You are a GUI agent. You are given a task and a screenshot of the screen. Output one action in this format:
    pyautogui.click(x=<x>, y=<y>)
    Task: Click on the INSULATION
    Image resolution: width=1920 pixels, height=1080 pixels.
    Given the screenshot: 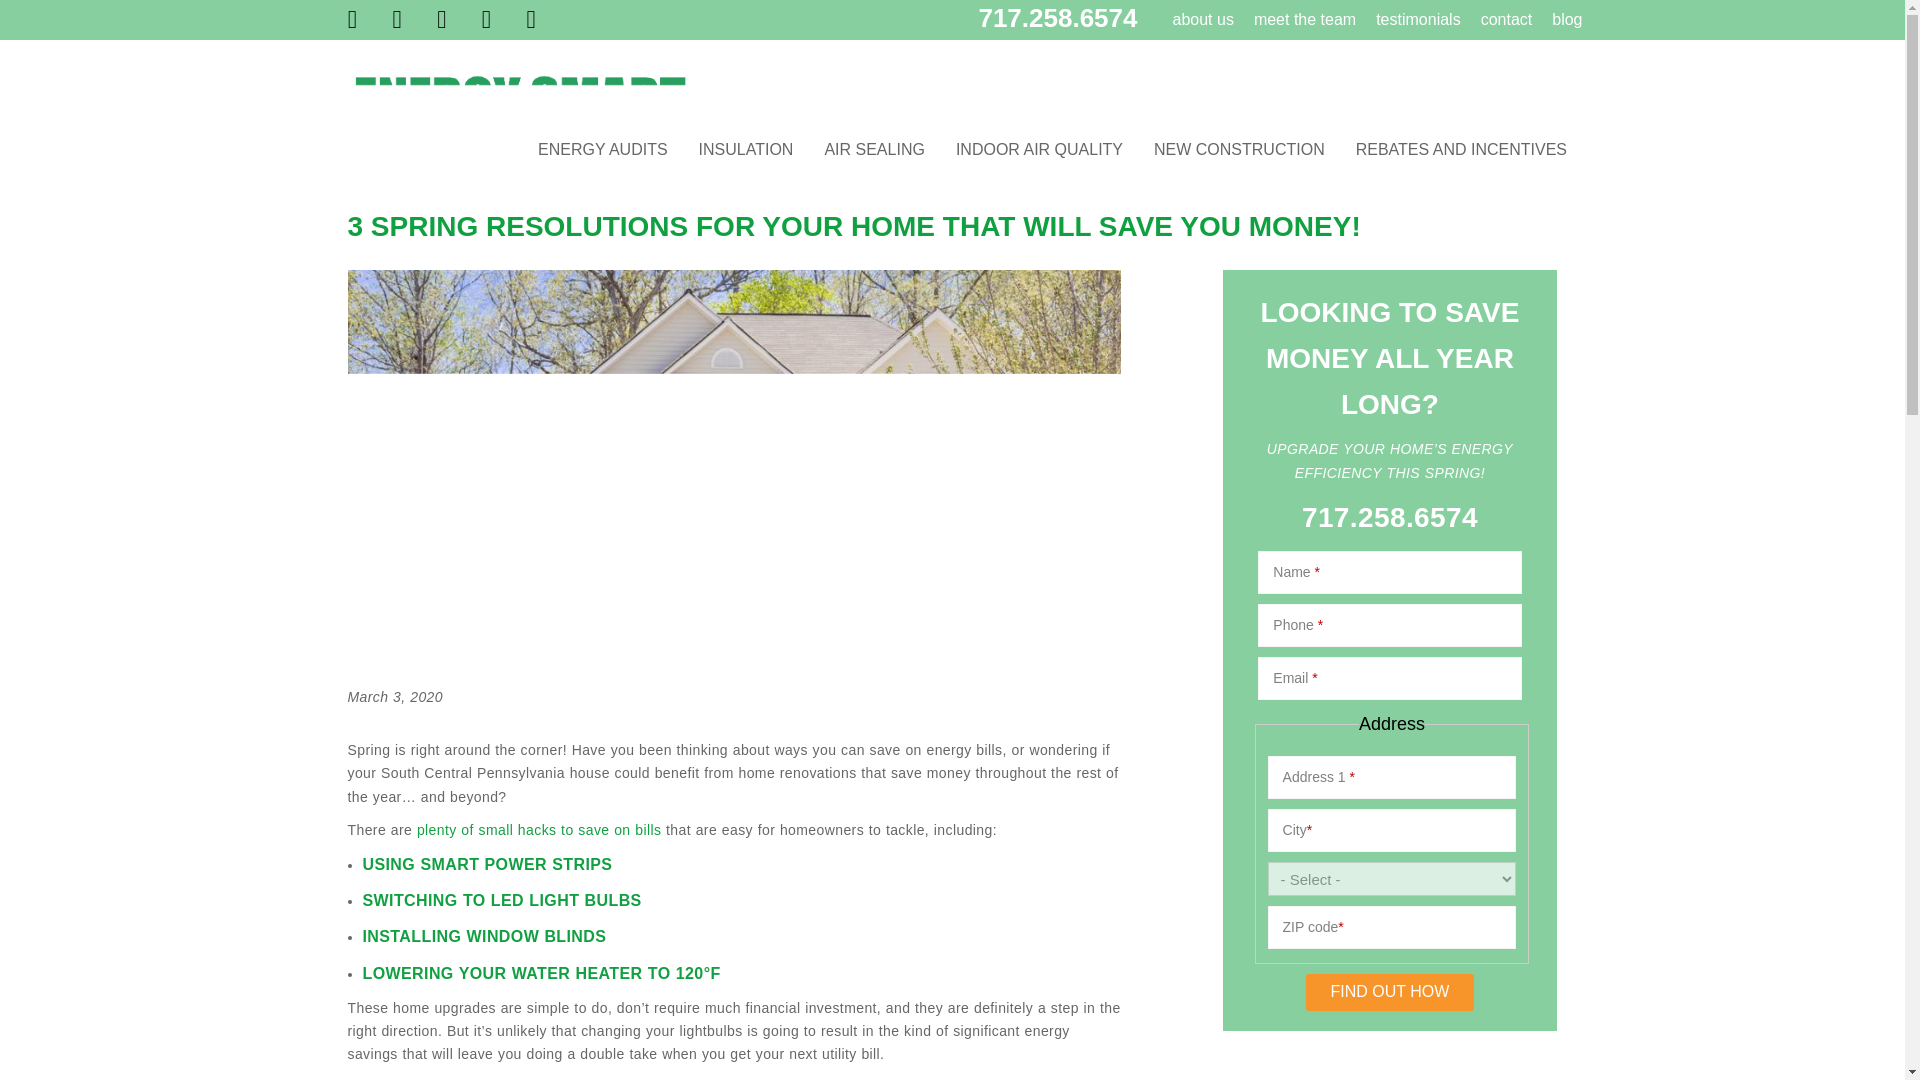 What is the action you would take?
    pyautogui.click(x=746, y=150)
    